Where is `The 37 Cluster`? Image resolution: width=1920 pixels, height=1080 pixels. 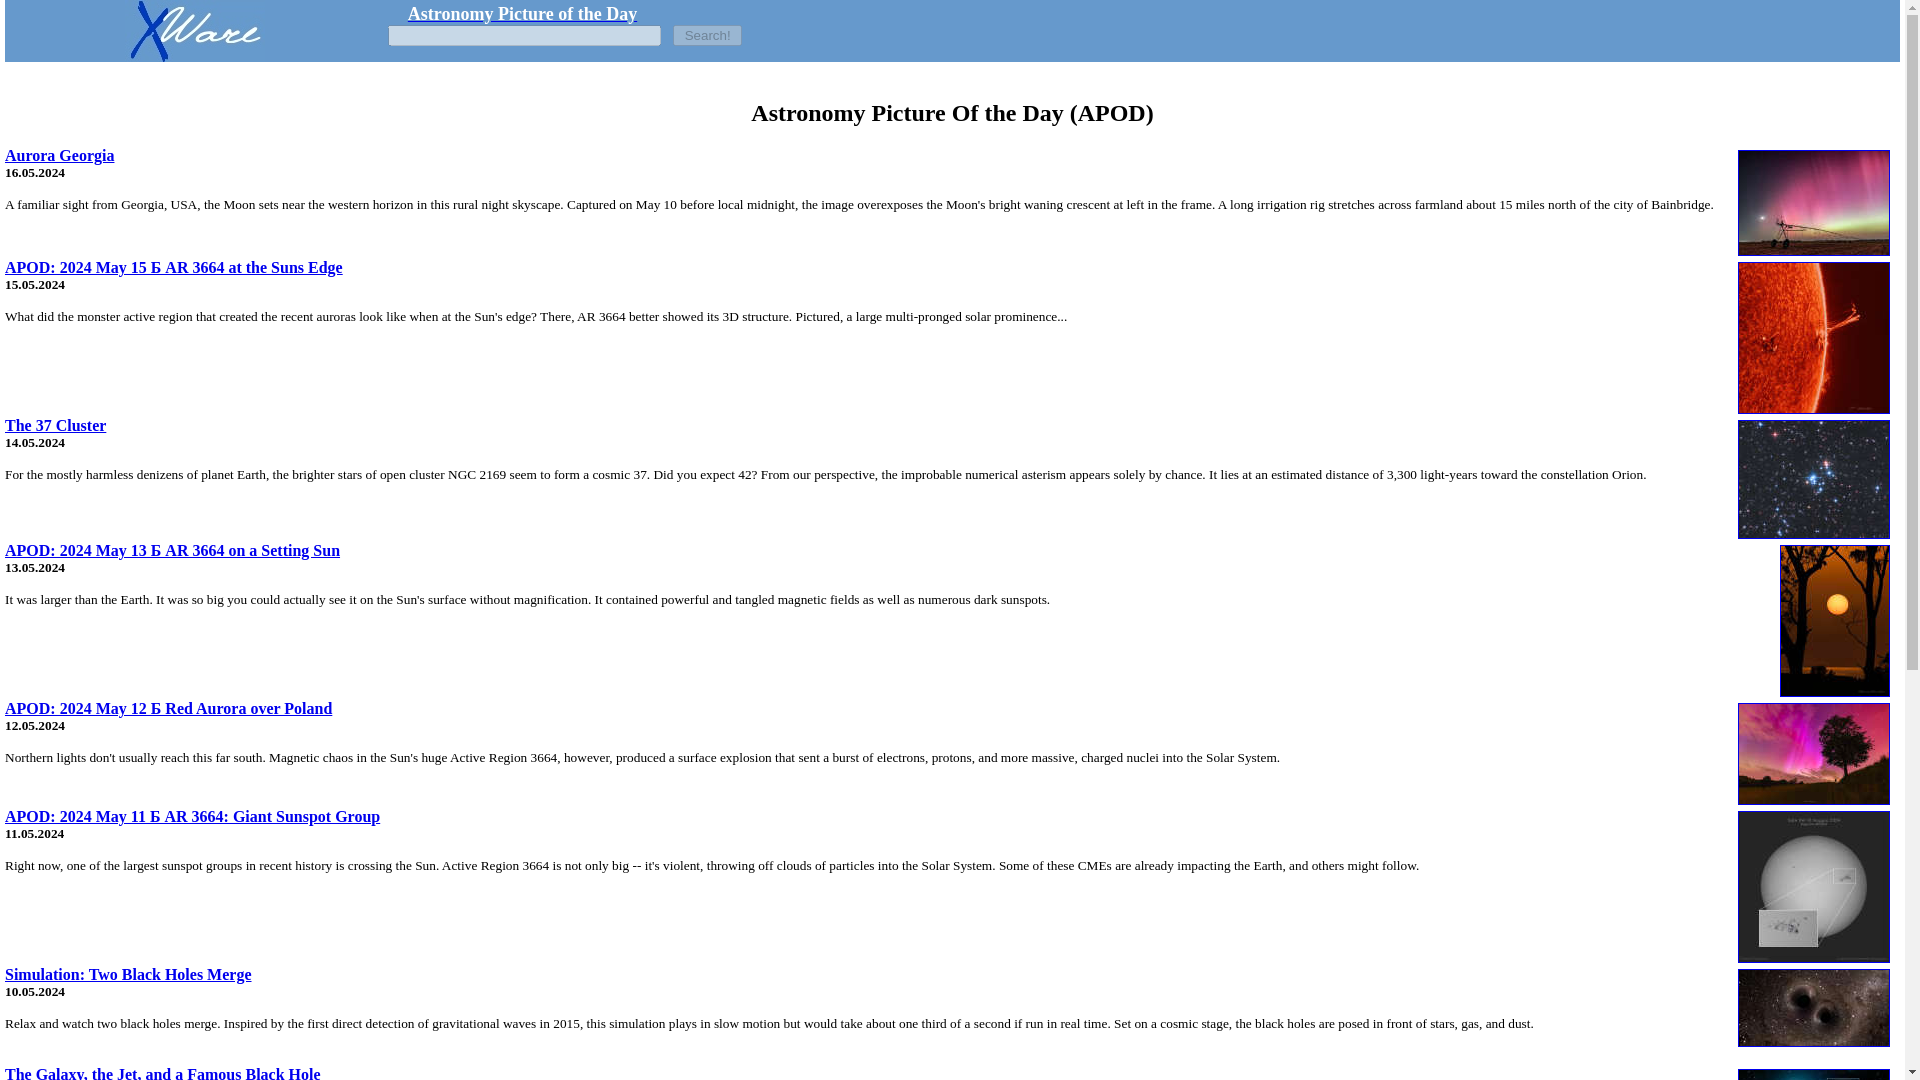
The 37 Cluster is located at coordinates (55, 425).